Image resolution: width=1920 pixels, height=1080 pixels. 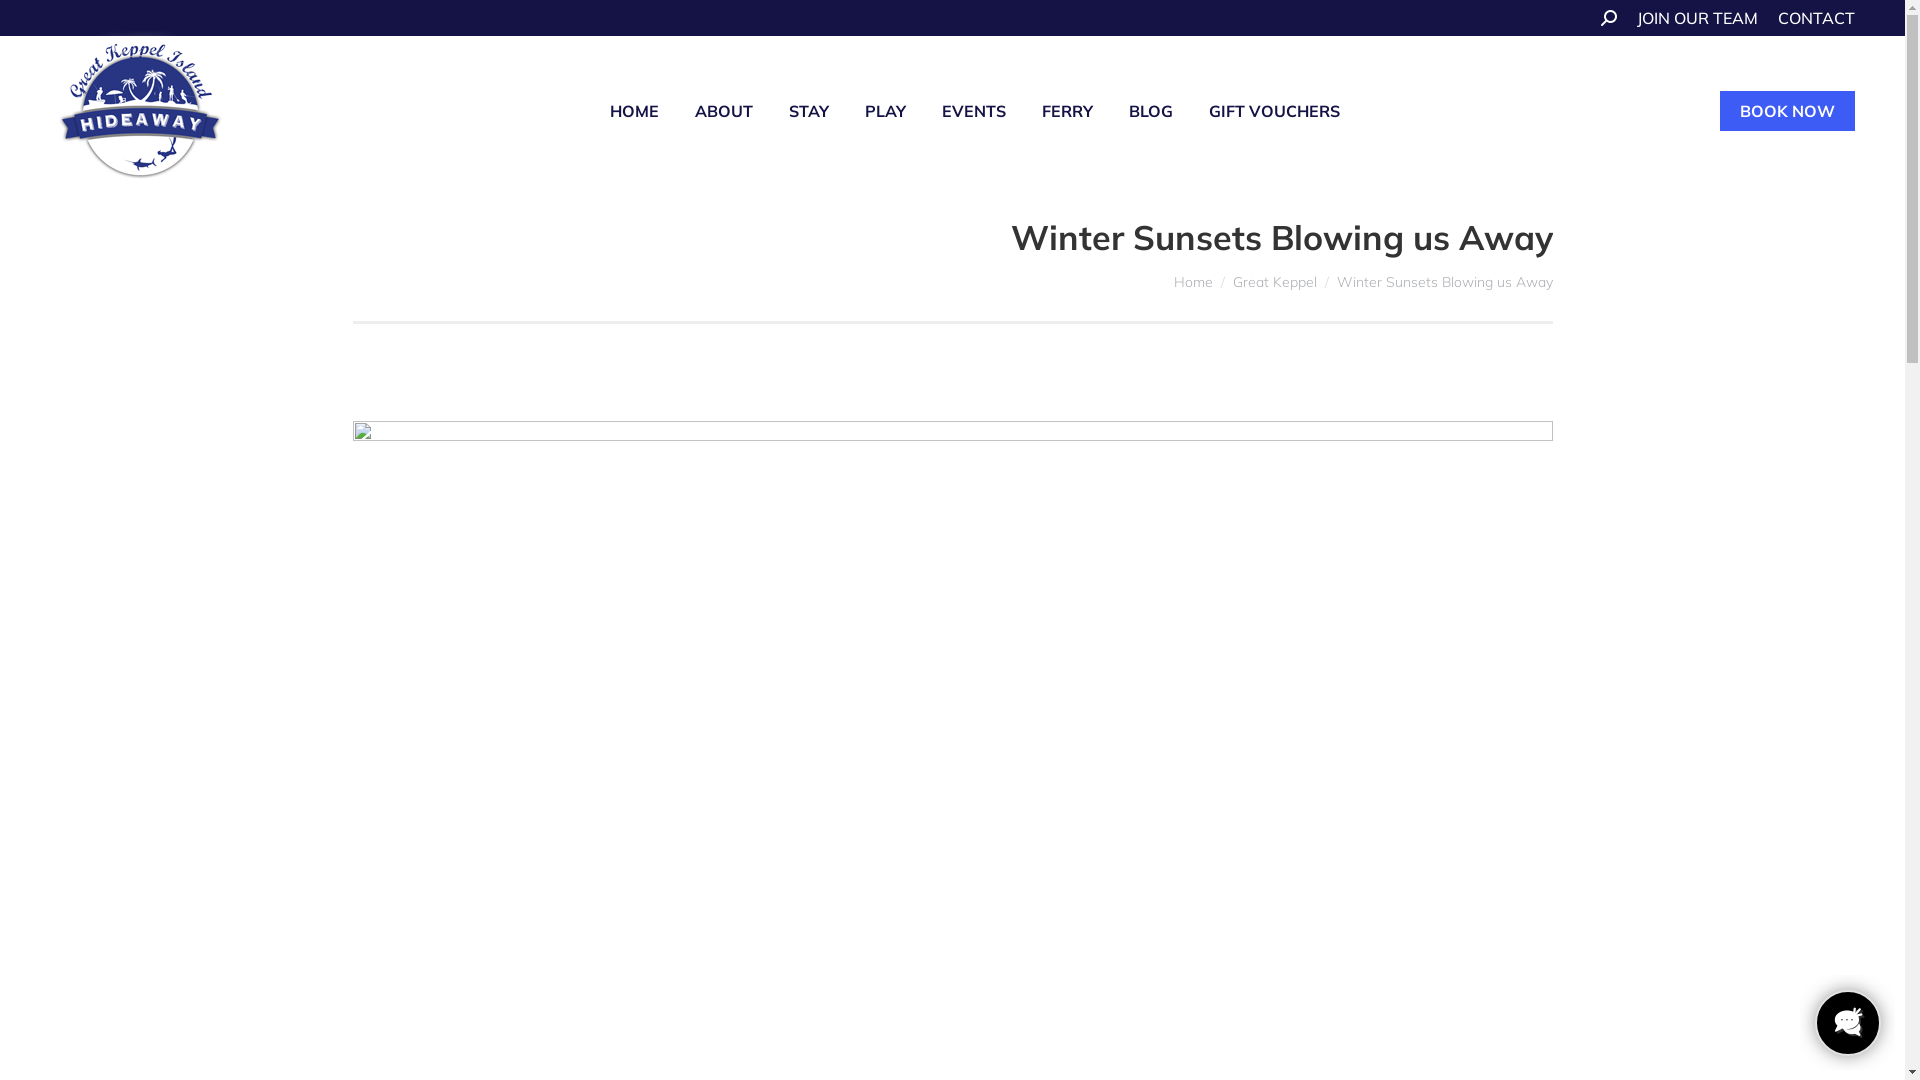 What do you see at coordinates (1194, 282) in the screenshot?
I see `Home` at bounding box center [1194, 282].